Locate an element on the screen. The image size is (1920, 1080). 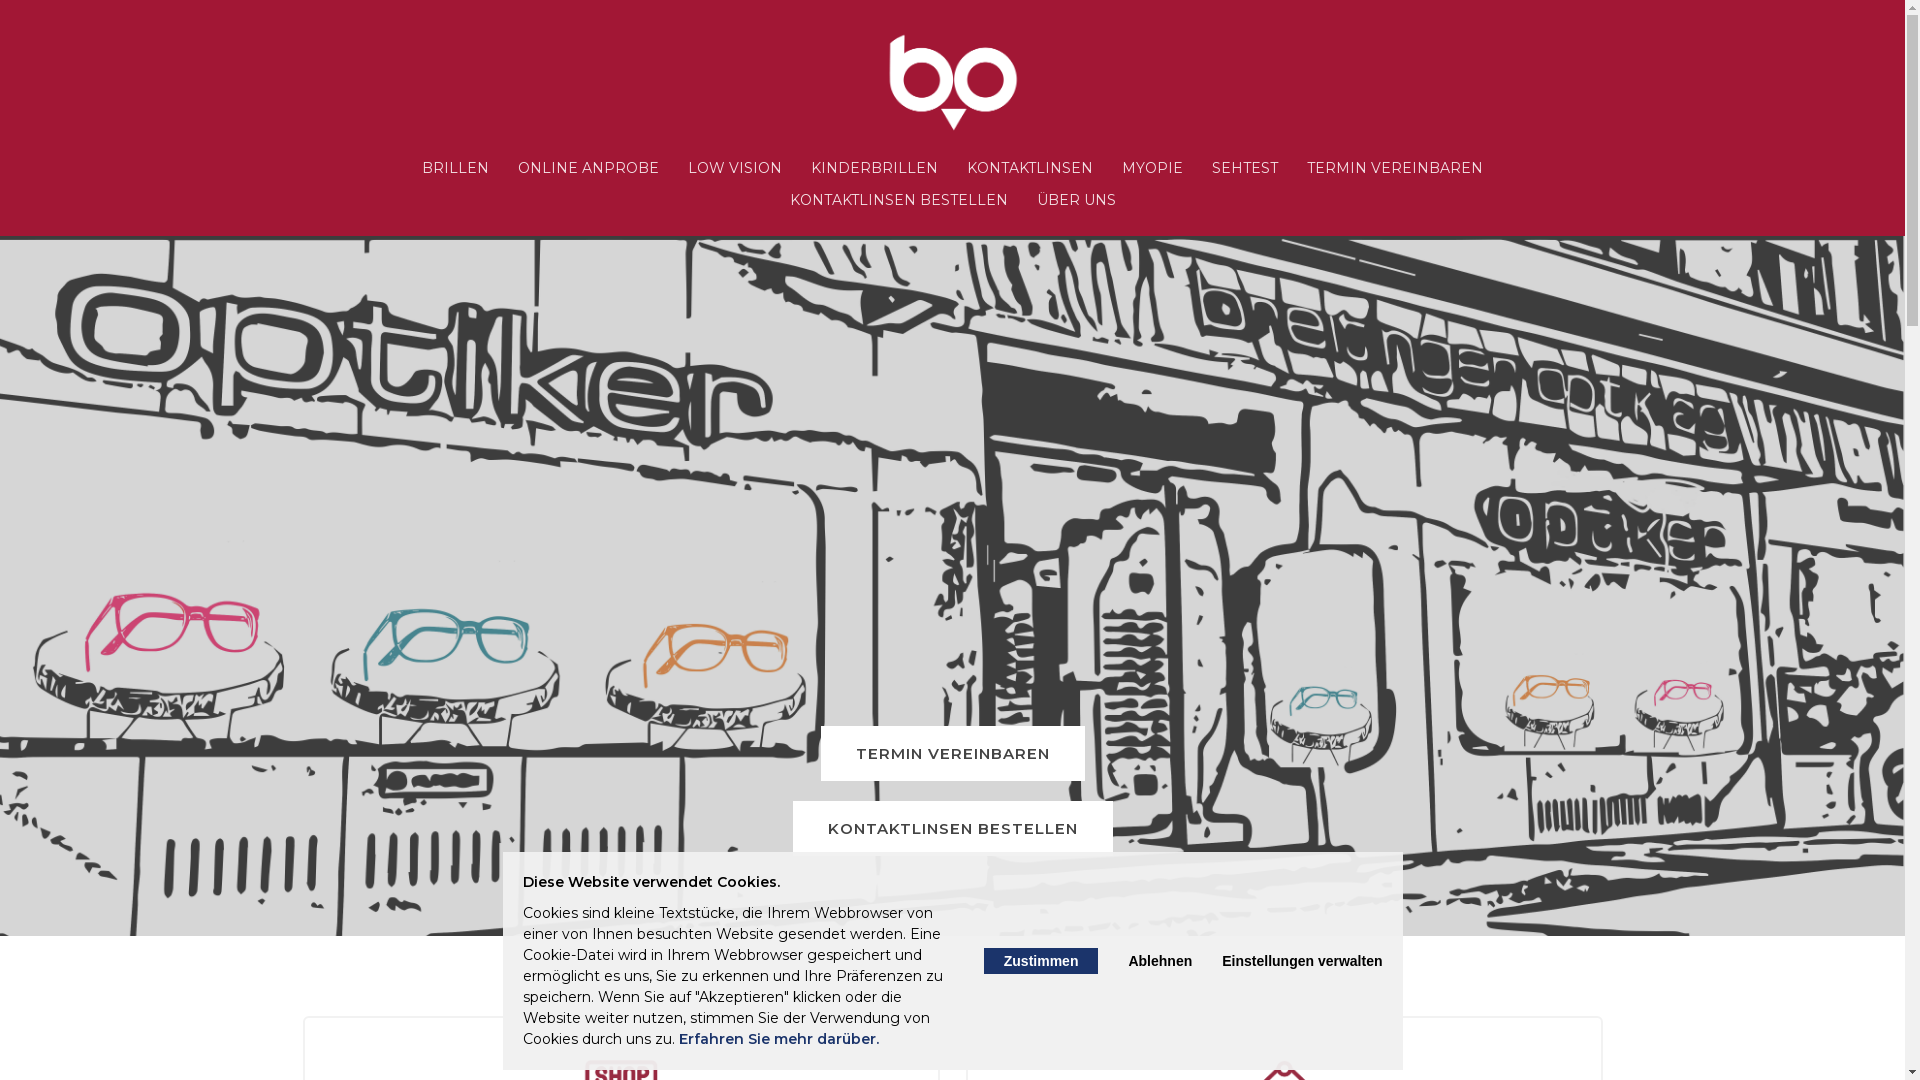
KINDERBRILLEN is located at coordinates (874, 168).